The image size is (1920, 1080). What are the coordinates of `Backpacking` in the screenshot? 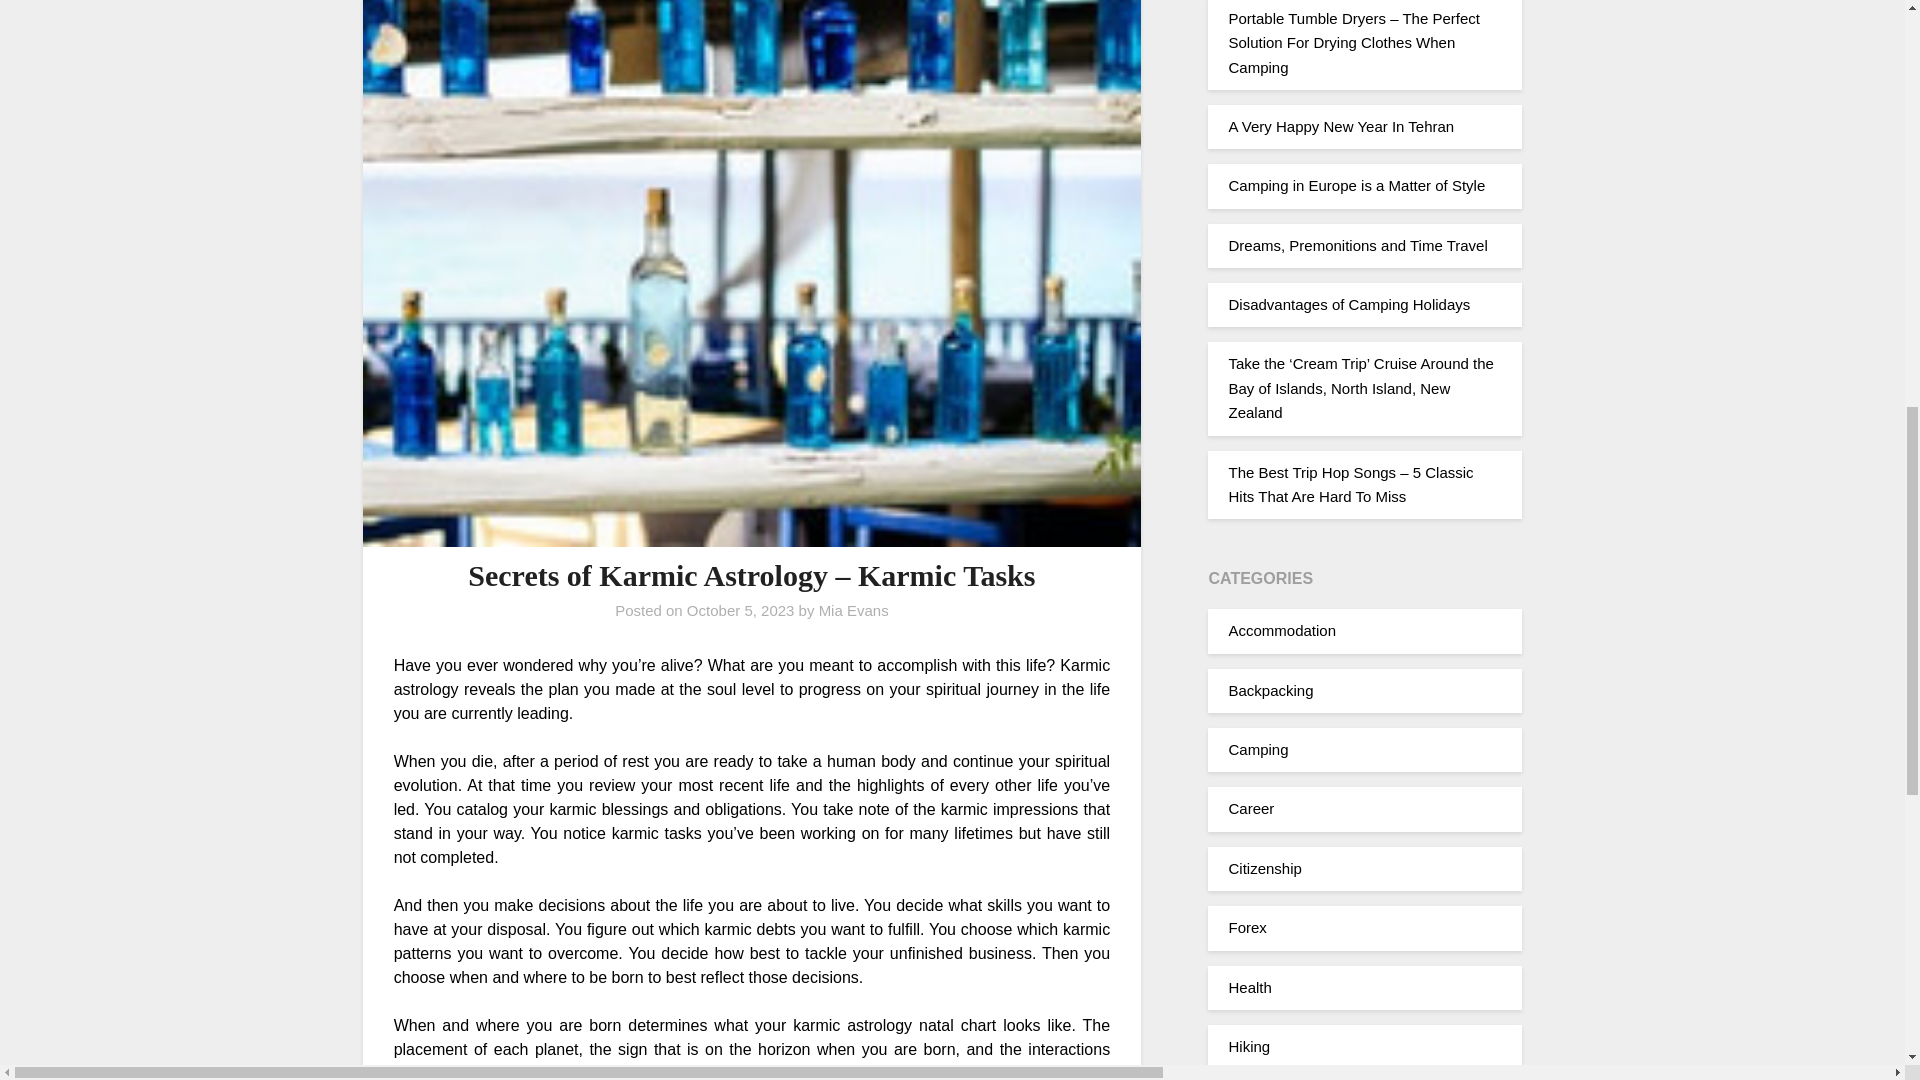 It's located at (1270, 690).